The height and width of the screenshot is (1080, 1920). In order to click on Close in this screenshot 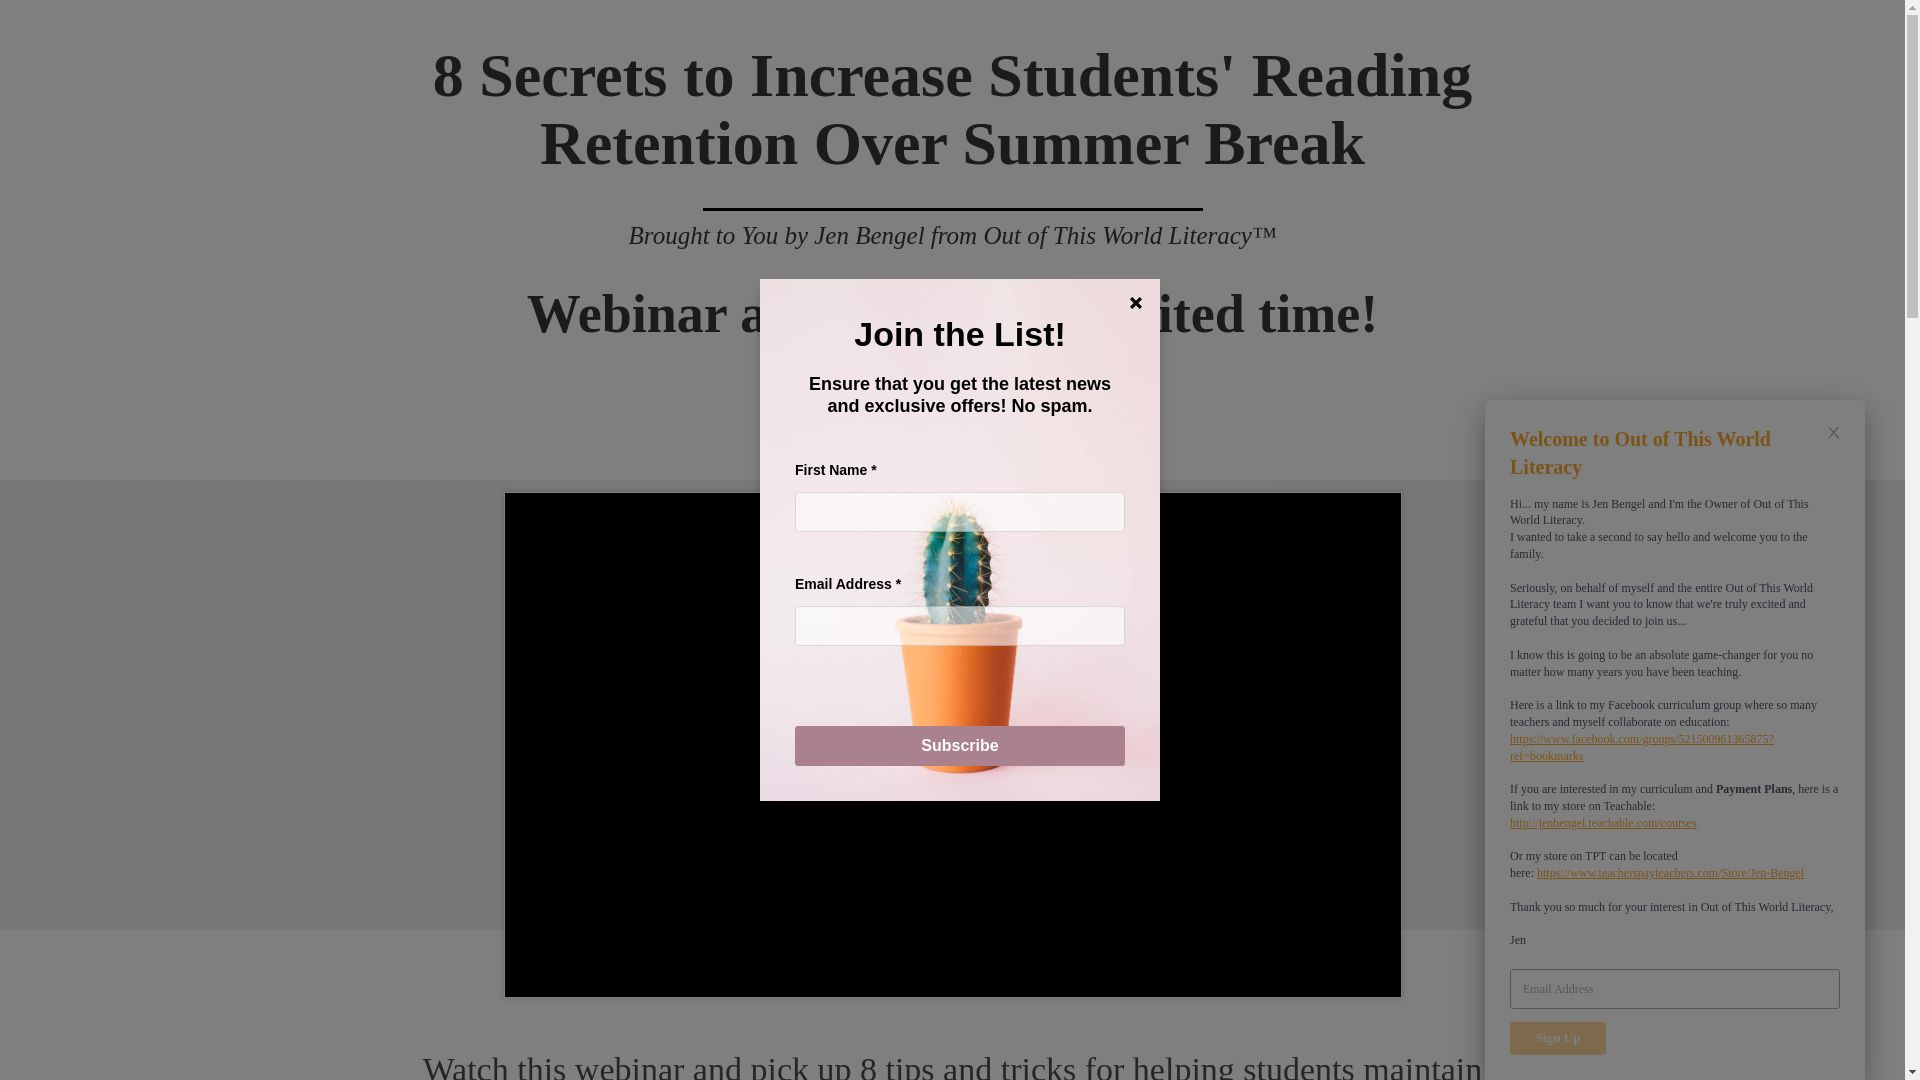, I will do `click(1135, 302)`.